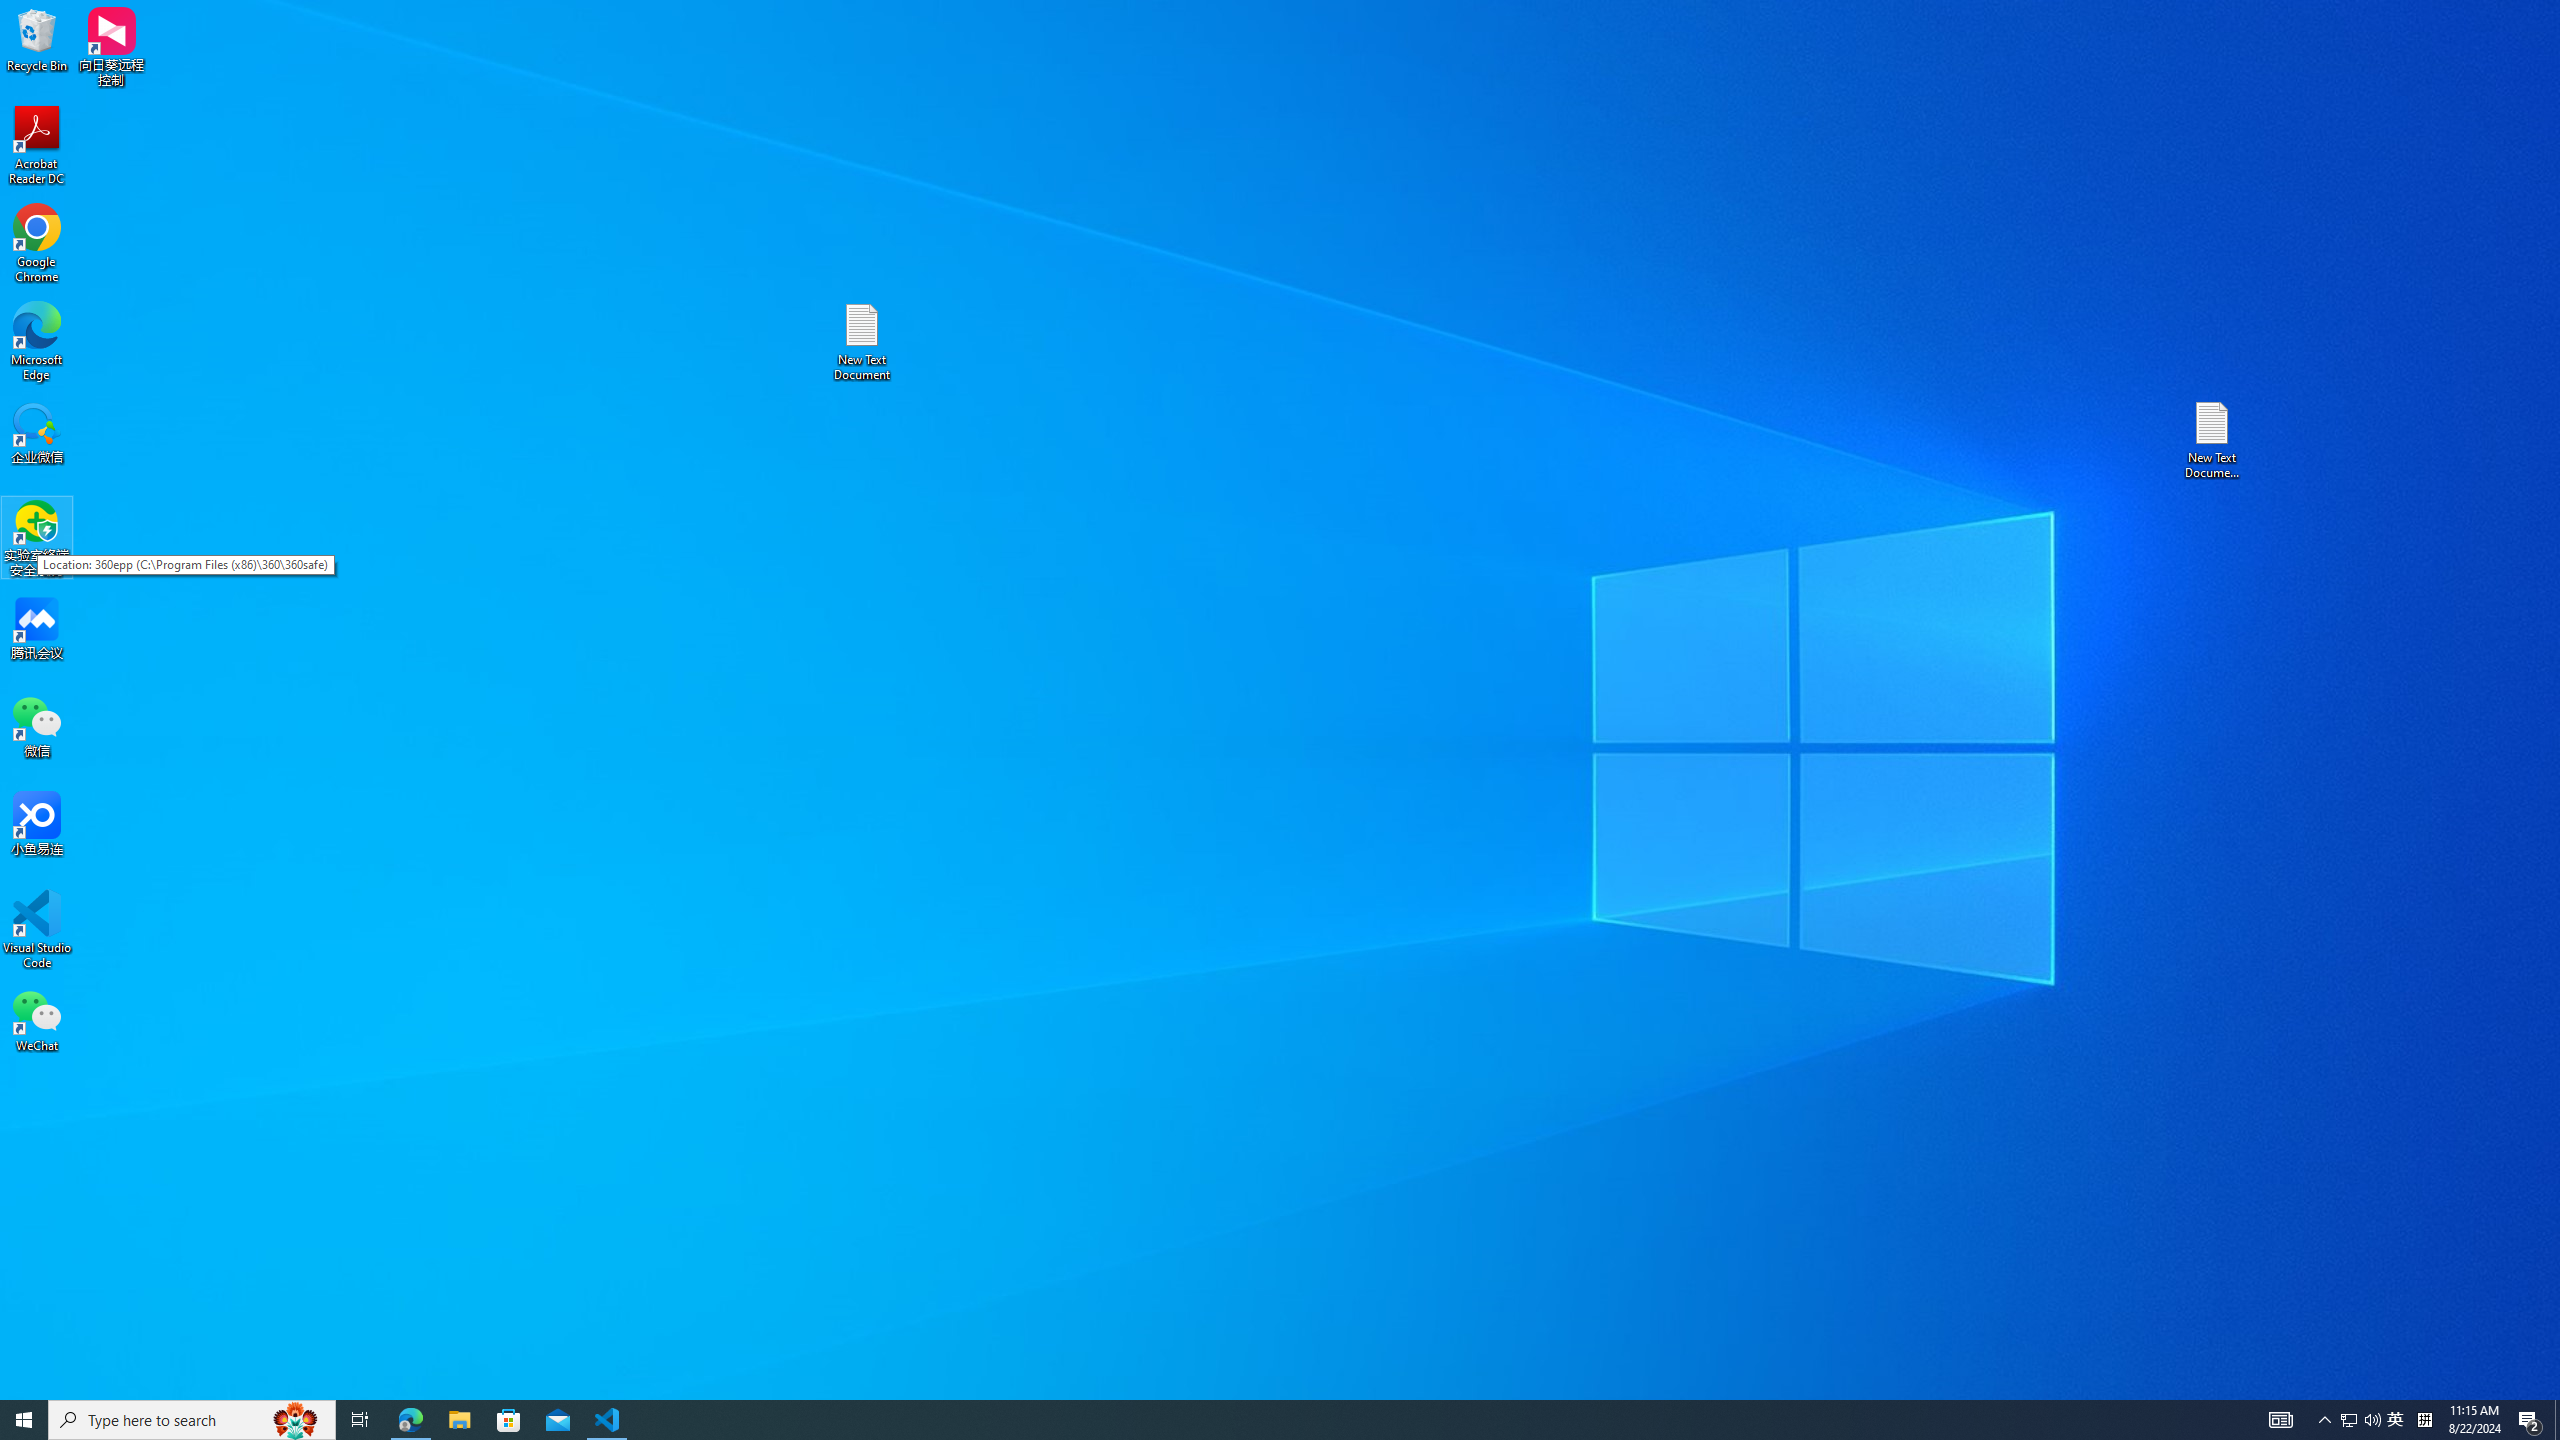 The height and width of the screenshot is (1440, 2560). What do you see at coordinates (37, 146) in the screenshot?
I see `Acrobat Reader DC` at bounding box center [37, 146].